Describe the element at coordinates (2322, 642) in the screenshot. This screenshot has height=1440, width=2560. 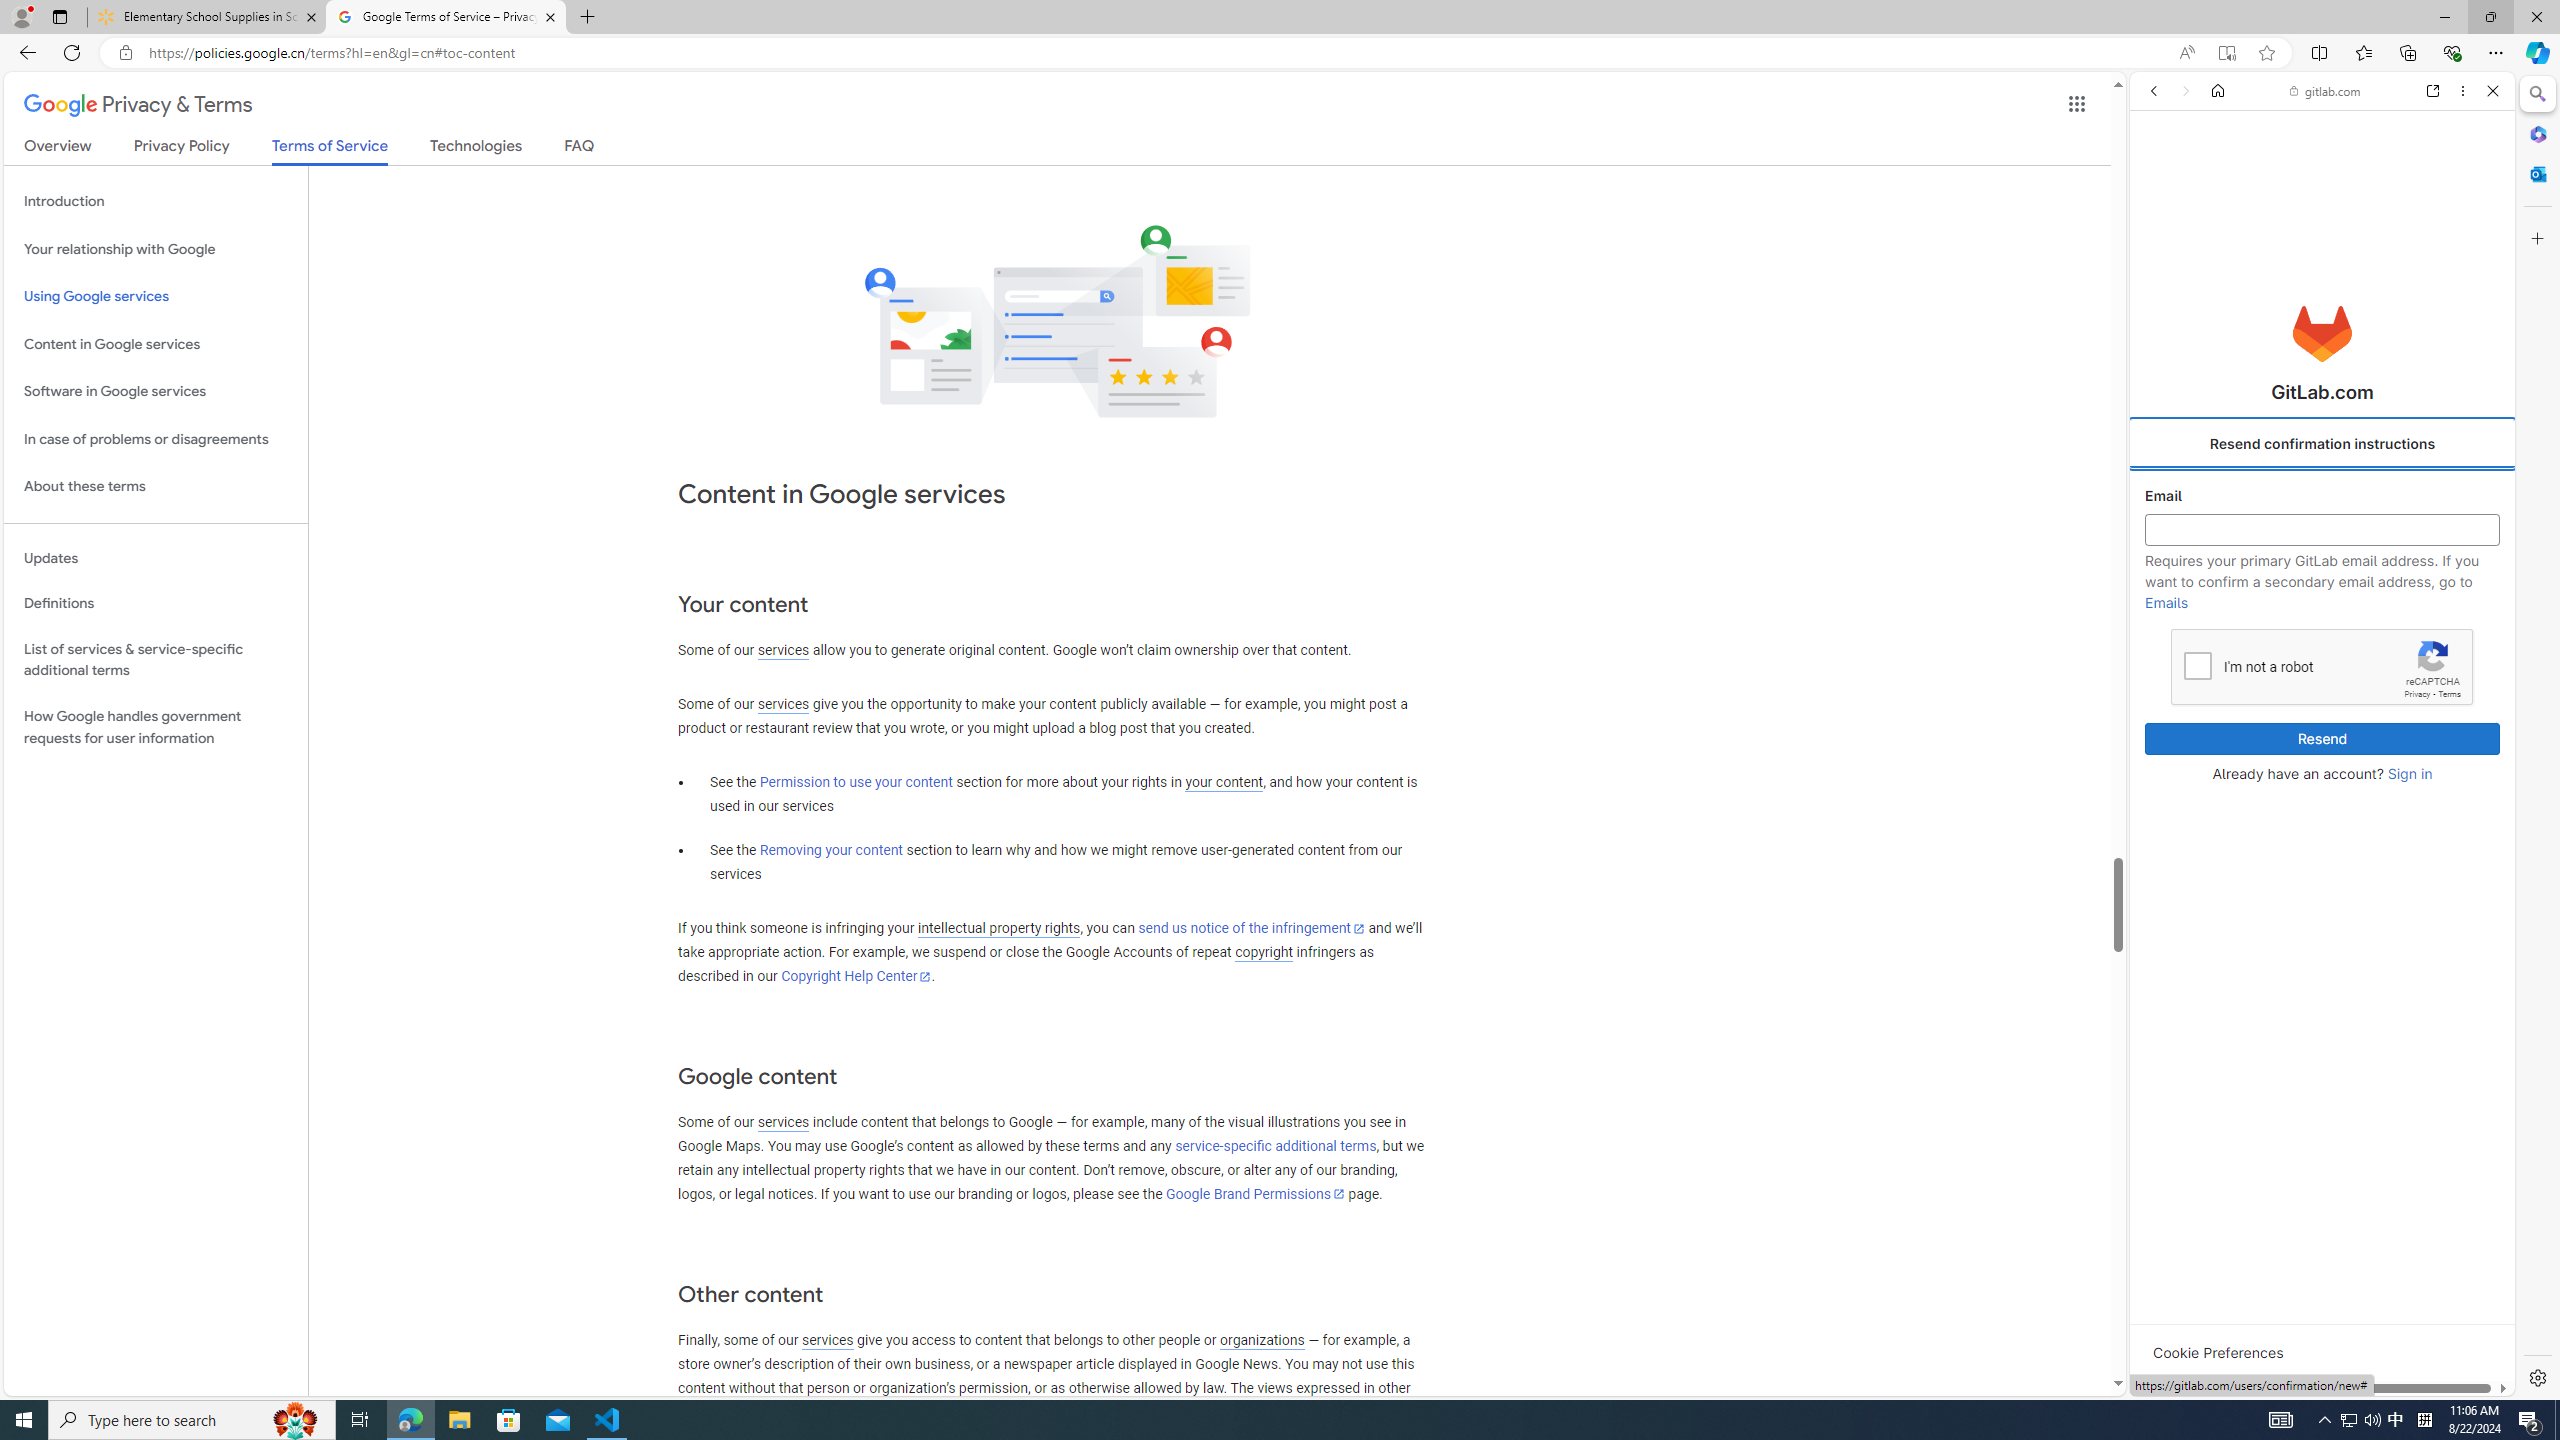
I see `Dashboard` at that location.